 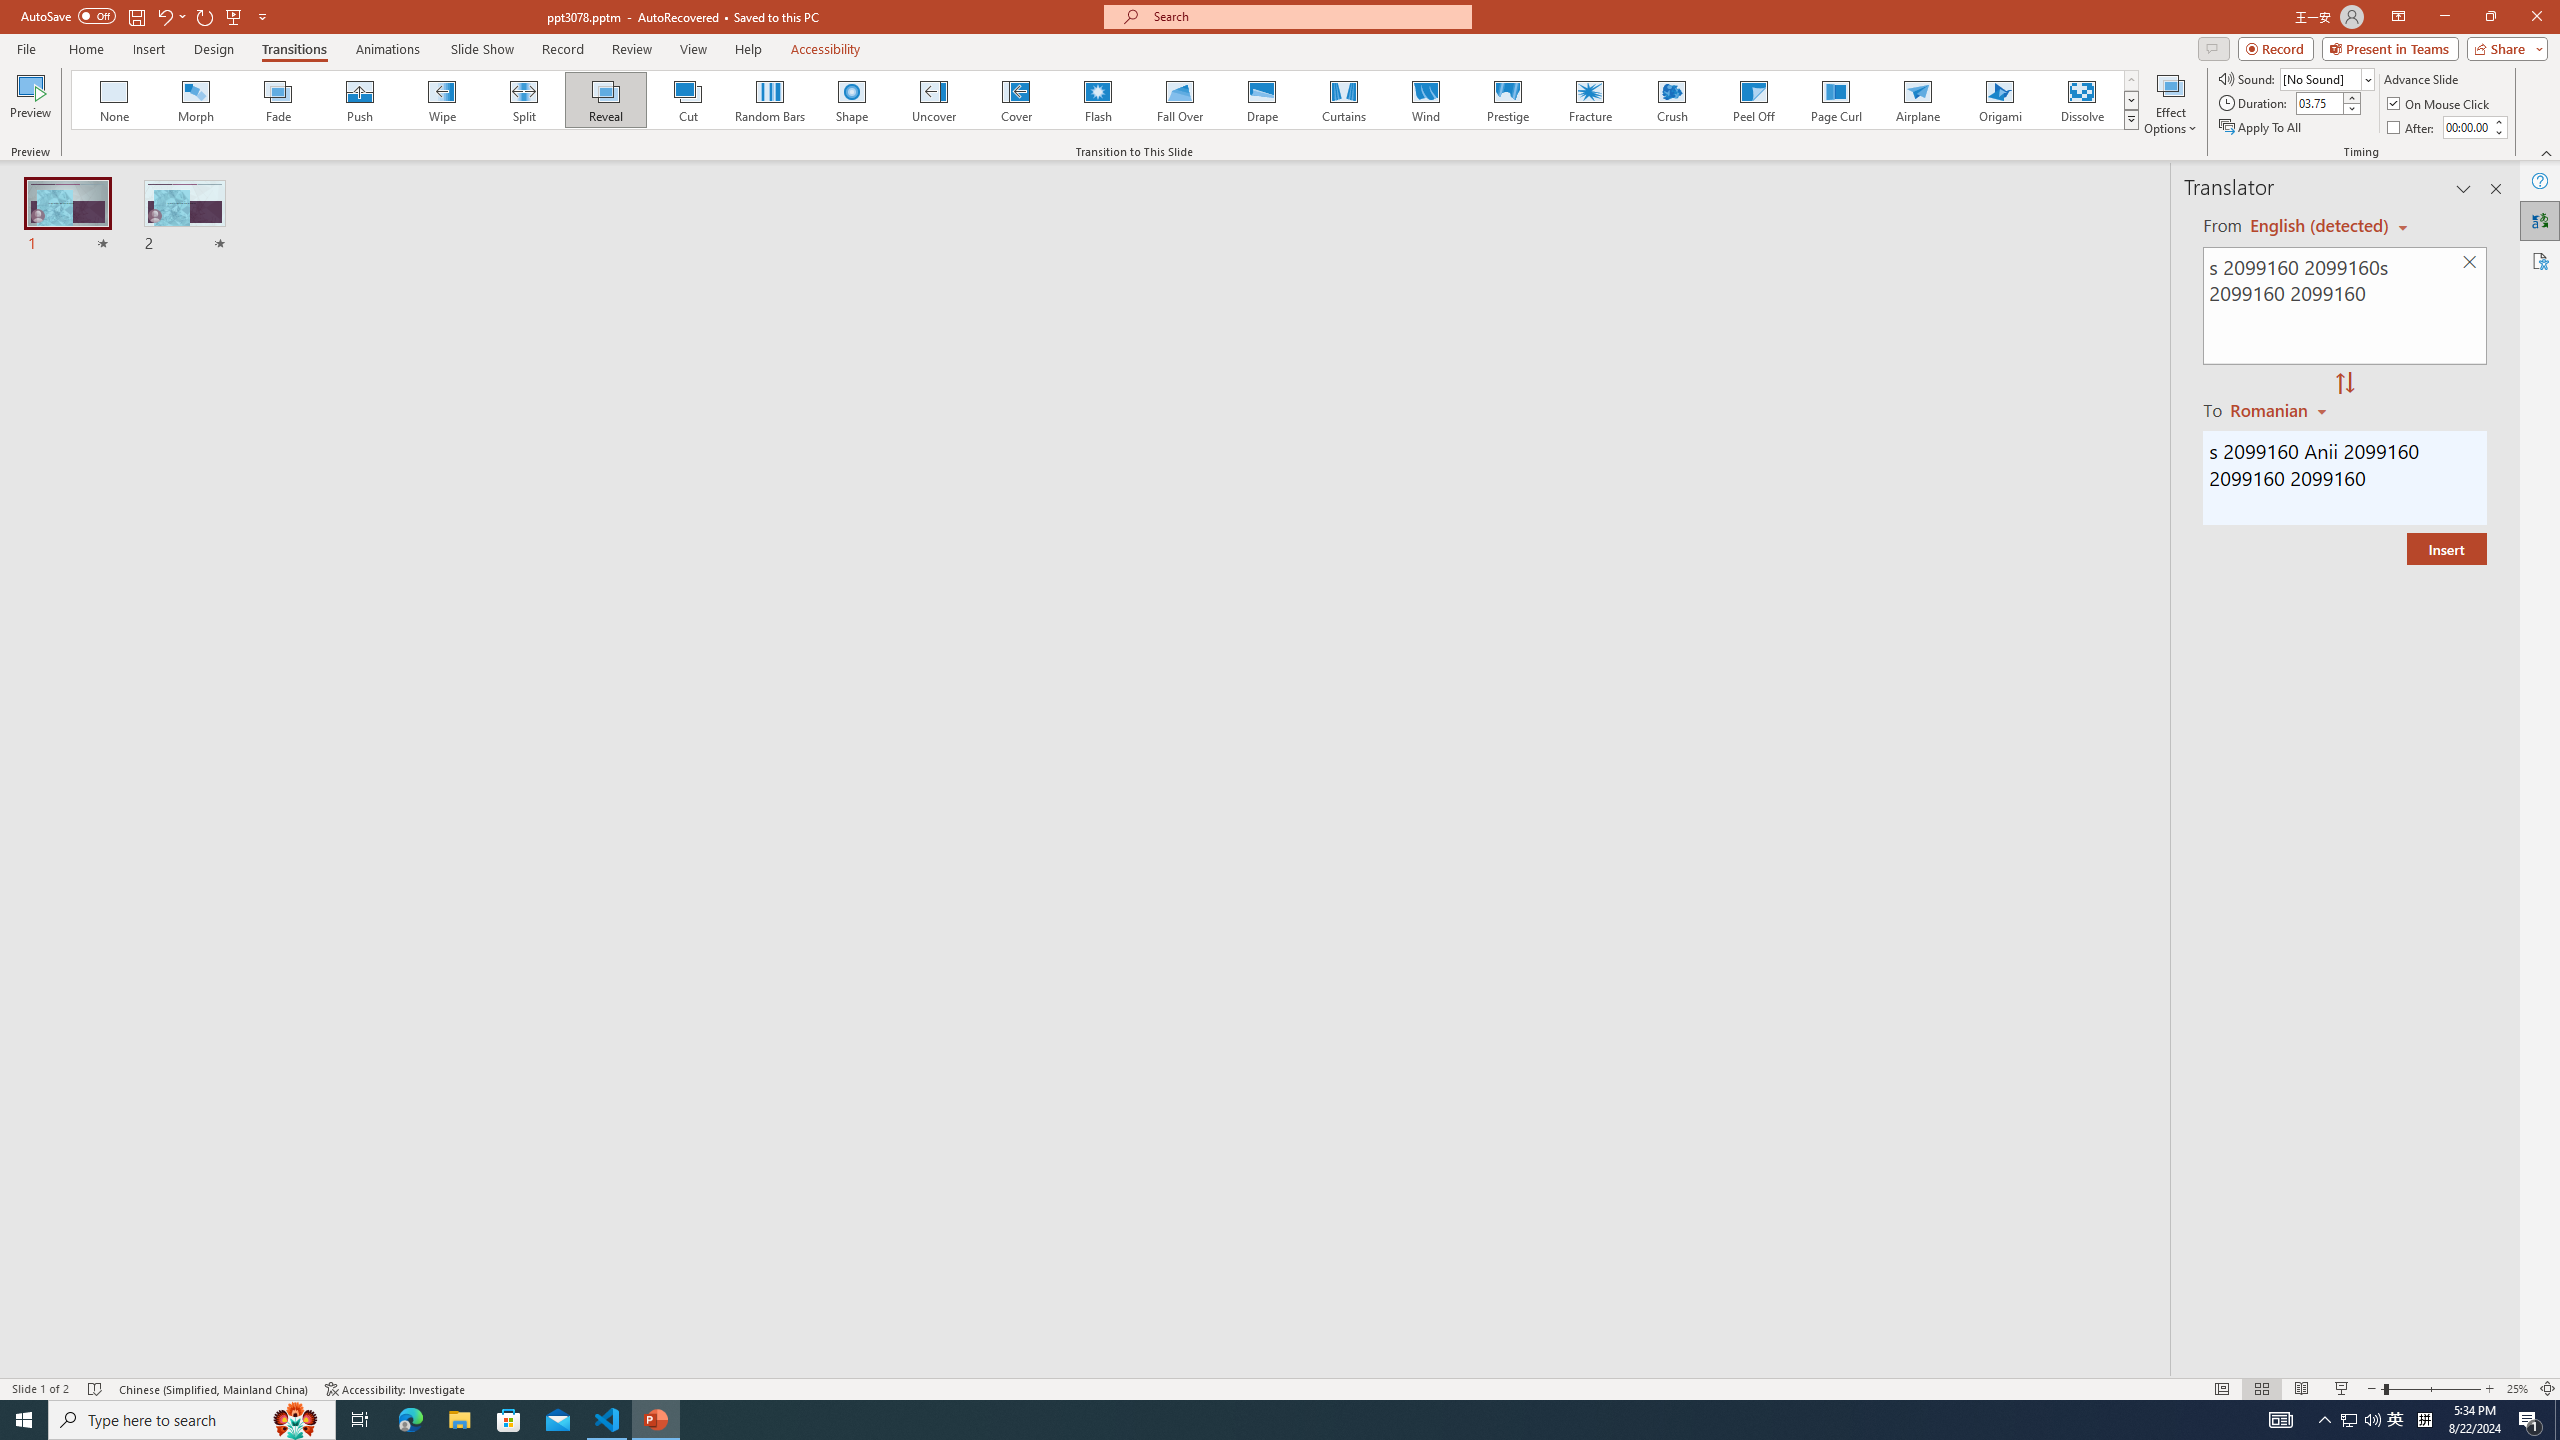 I want to click on Drape, so click(x=1262, y=100).